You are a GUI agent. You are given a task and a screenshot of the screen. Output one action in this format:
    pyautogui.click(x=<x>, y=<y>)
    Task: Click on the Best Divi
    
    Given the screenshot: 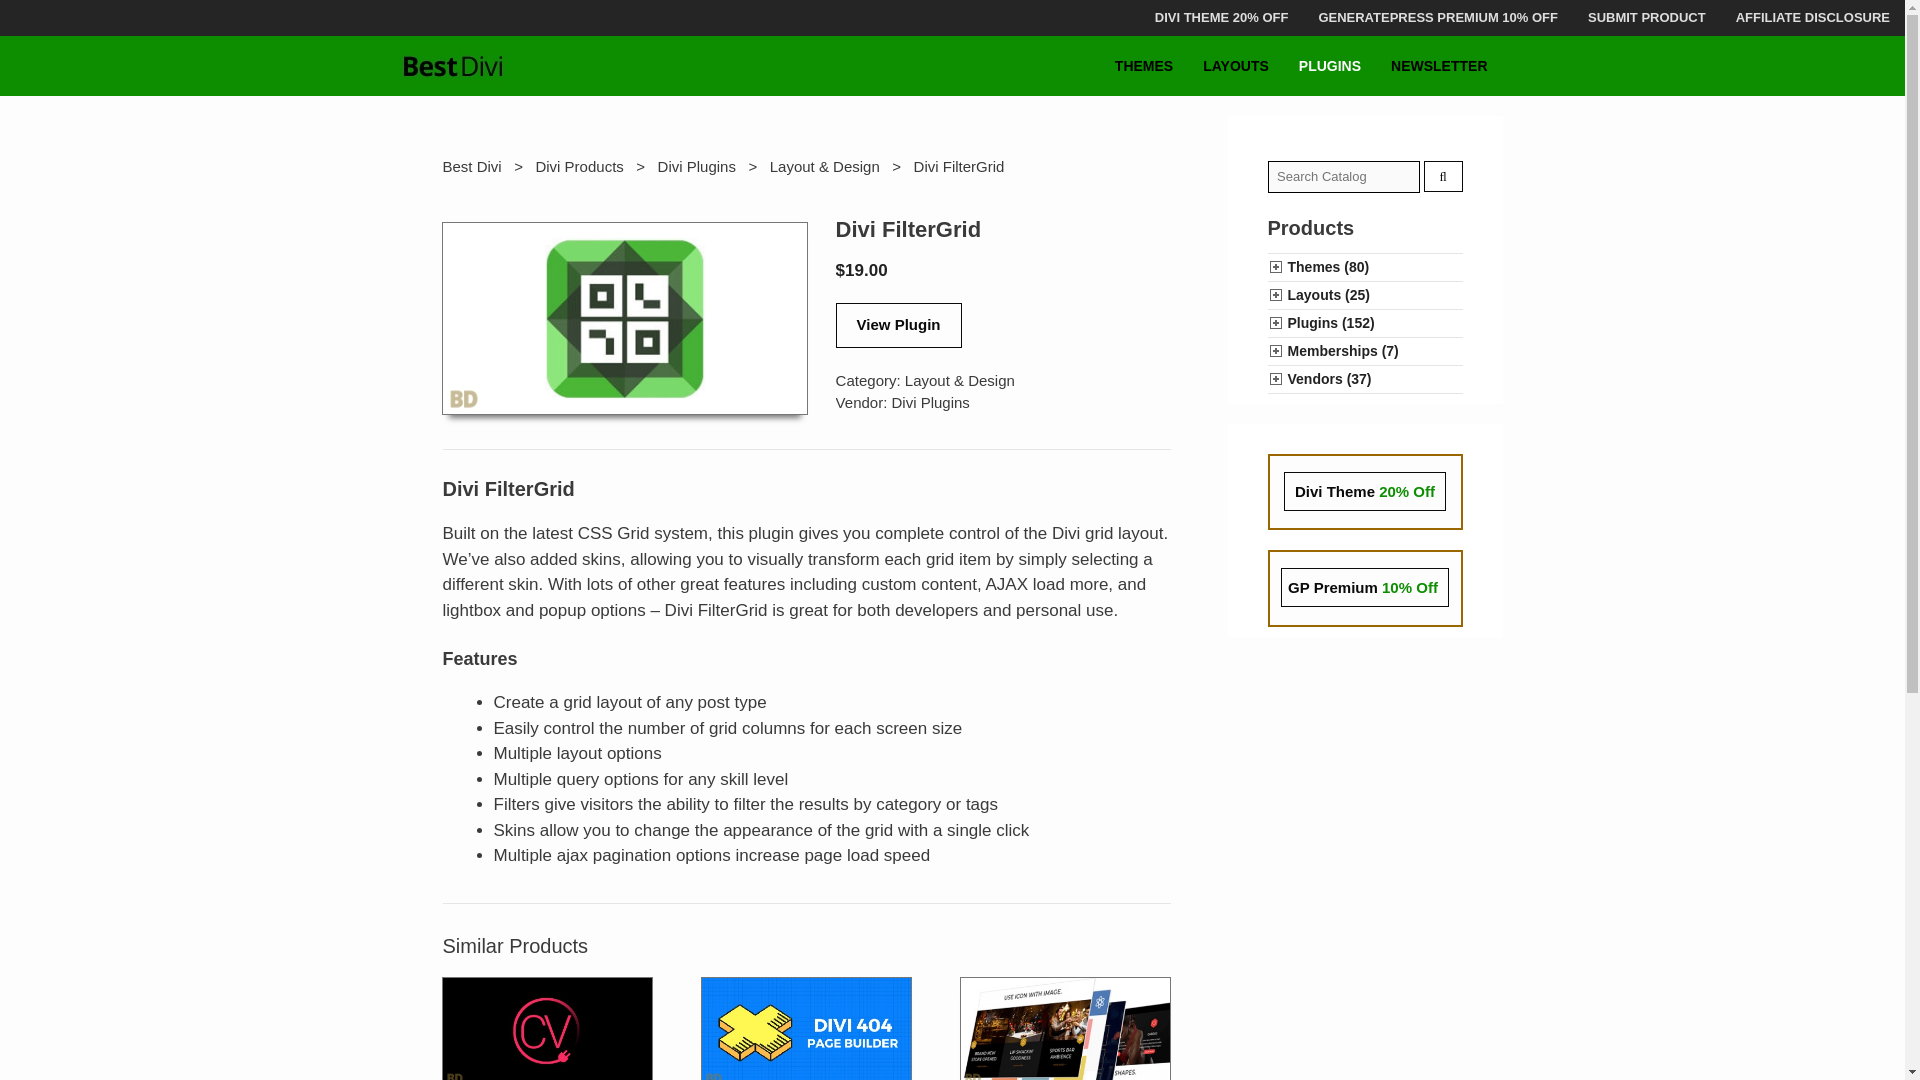 What is the action you would take?
    pyautogui.click(x=452, y=66)
    